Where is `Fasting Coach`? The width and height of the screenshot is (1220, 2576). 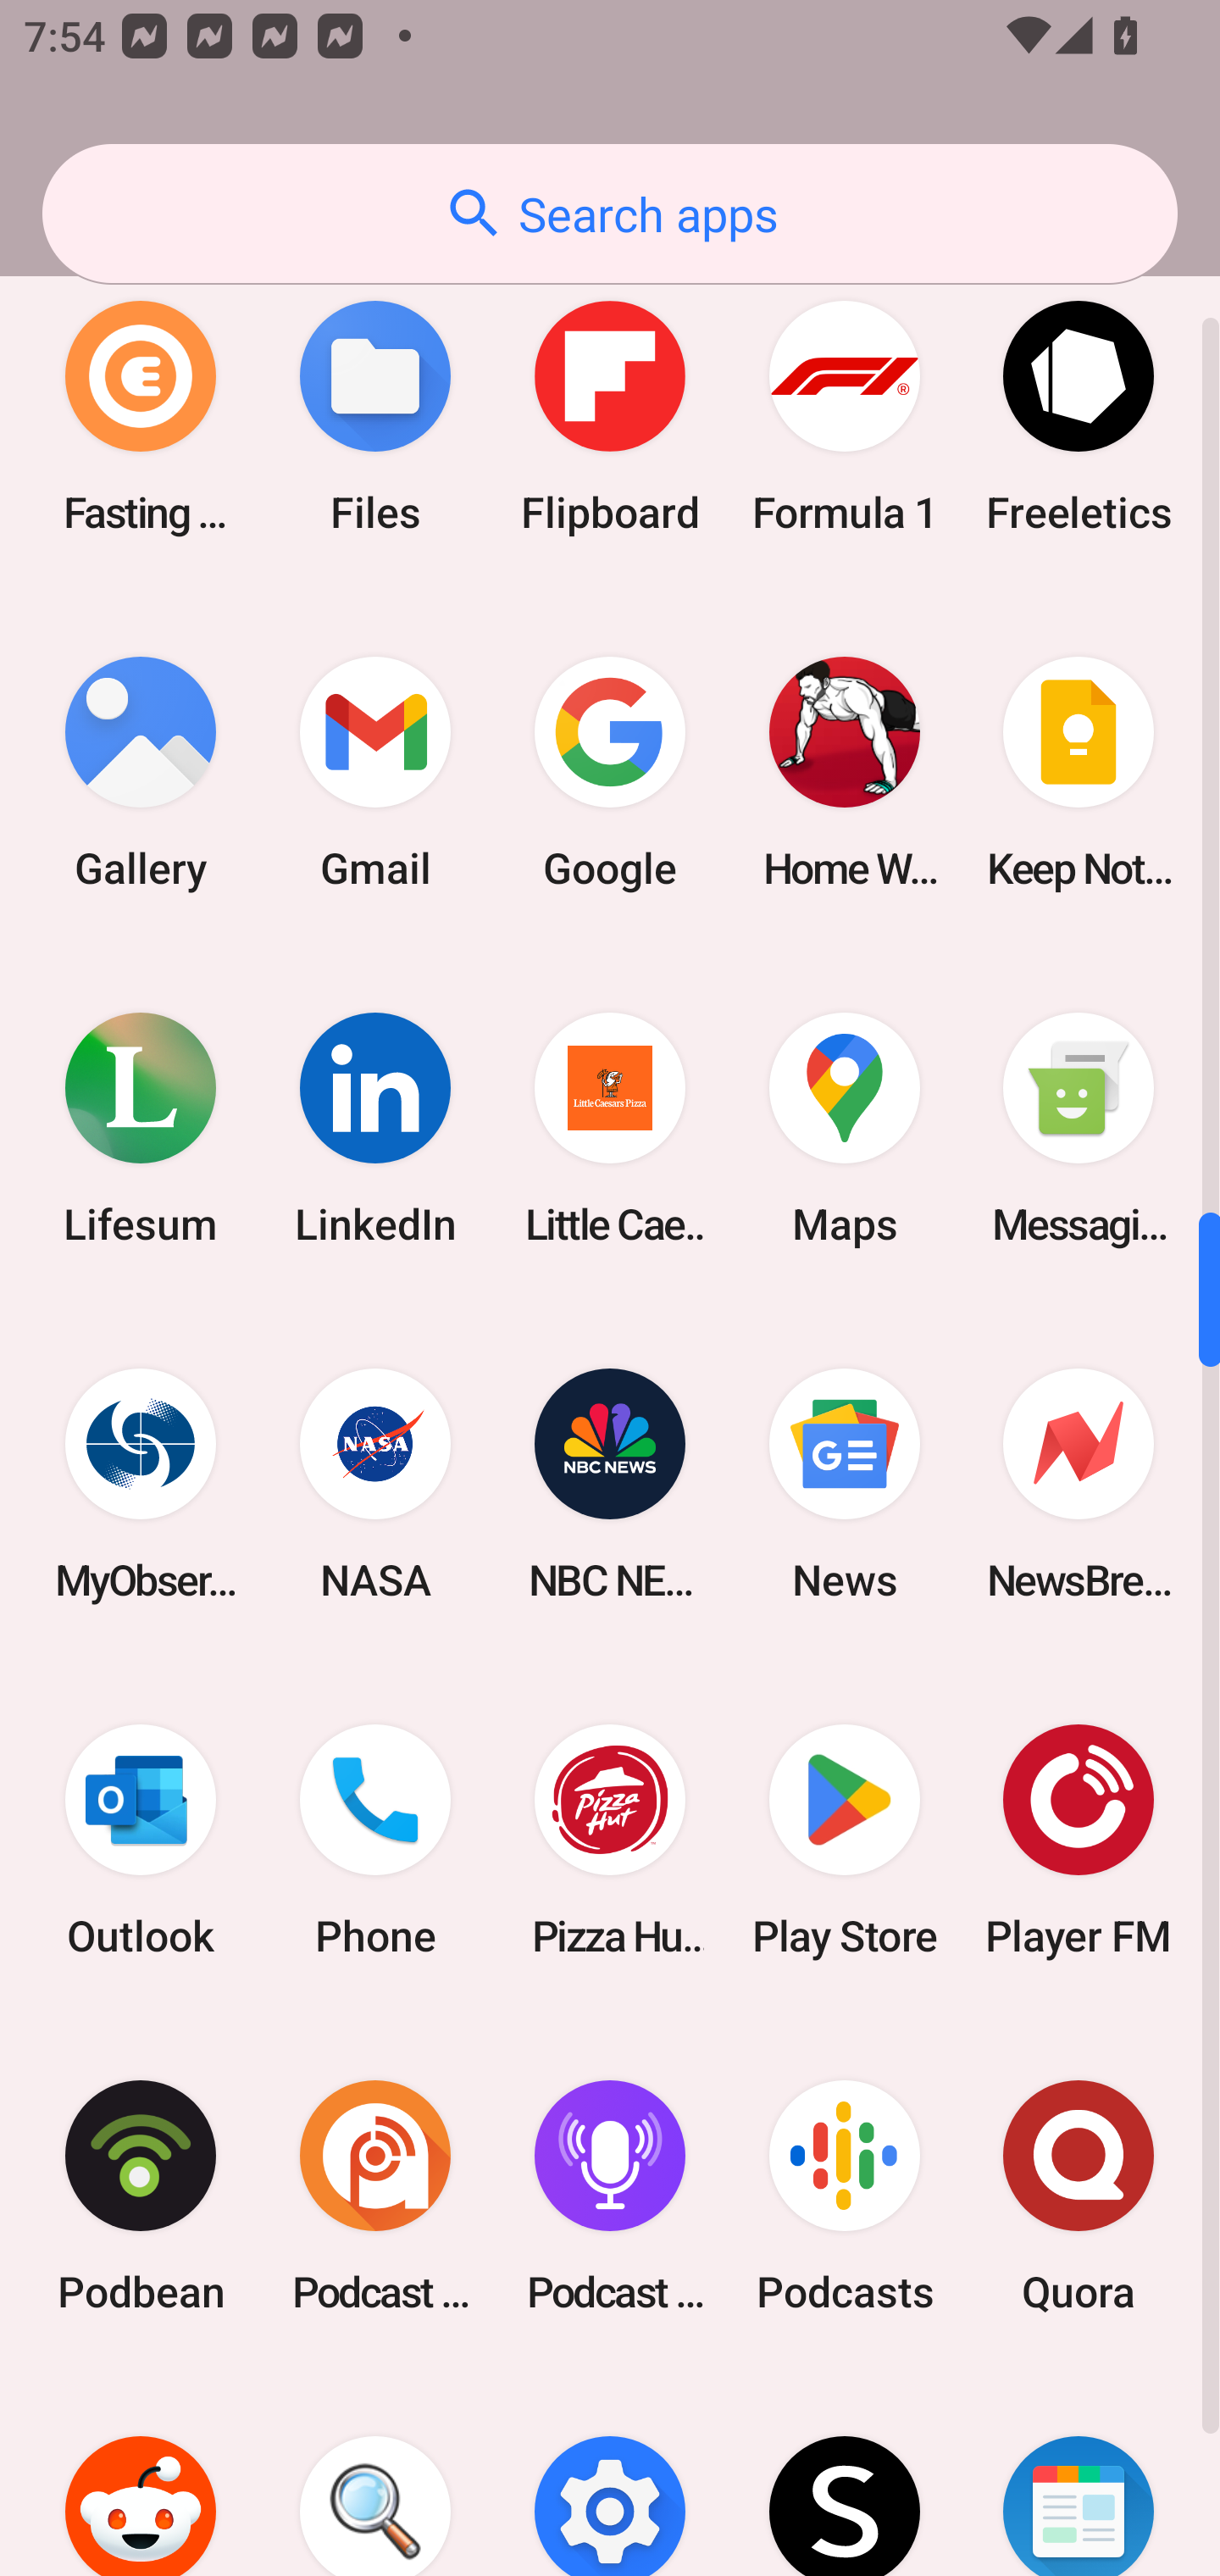
Fasting Coach is located at coordinates (141, 417).